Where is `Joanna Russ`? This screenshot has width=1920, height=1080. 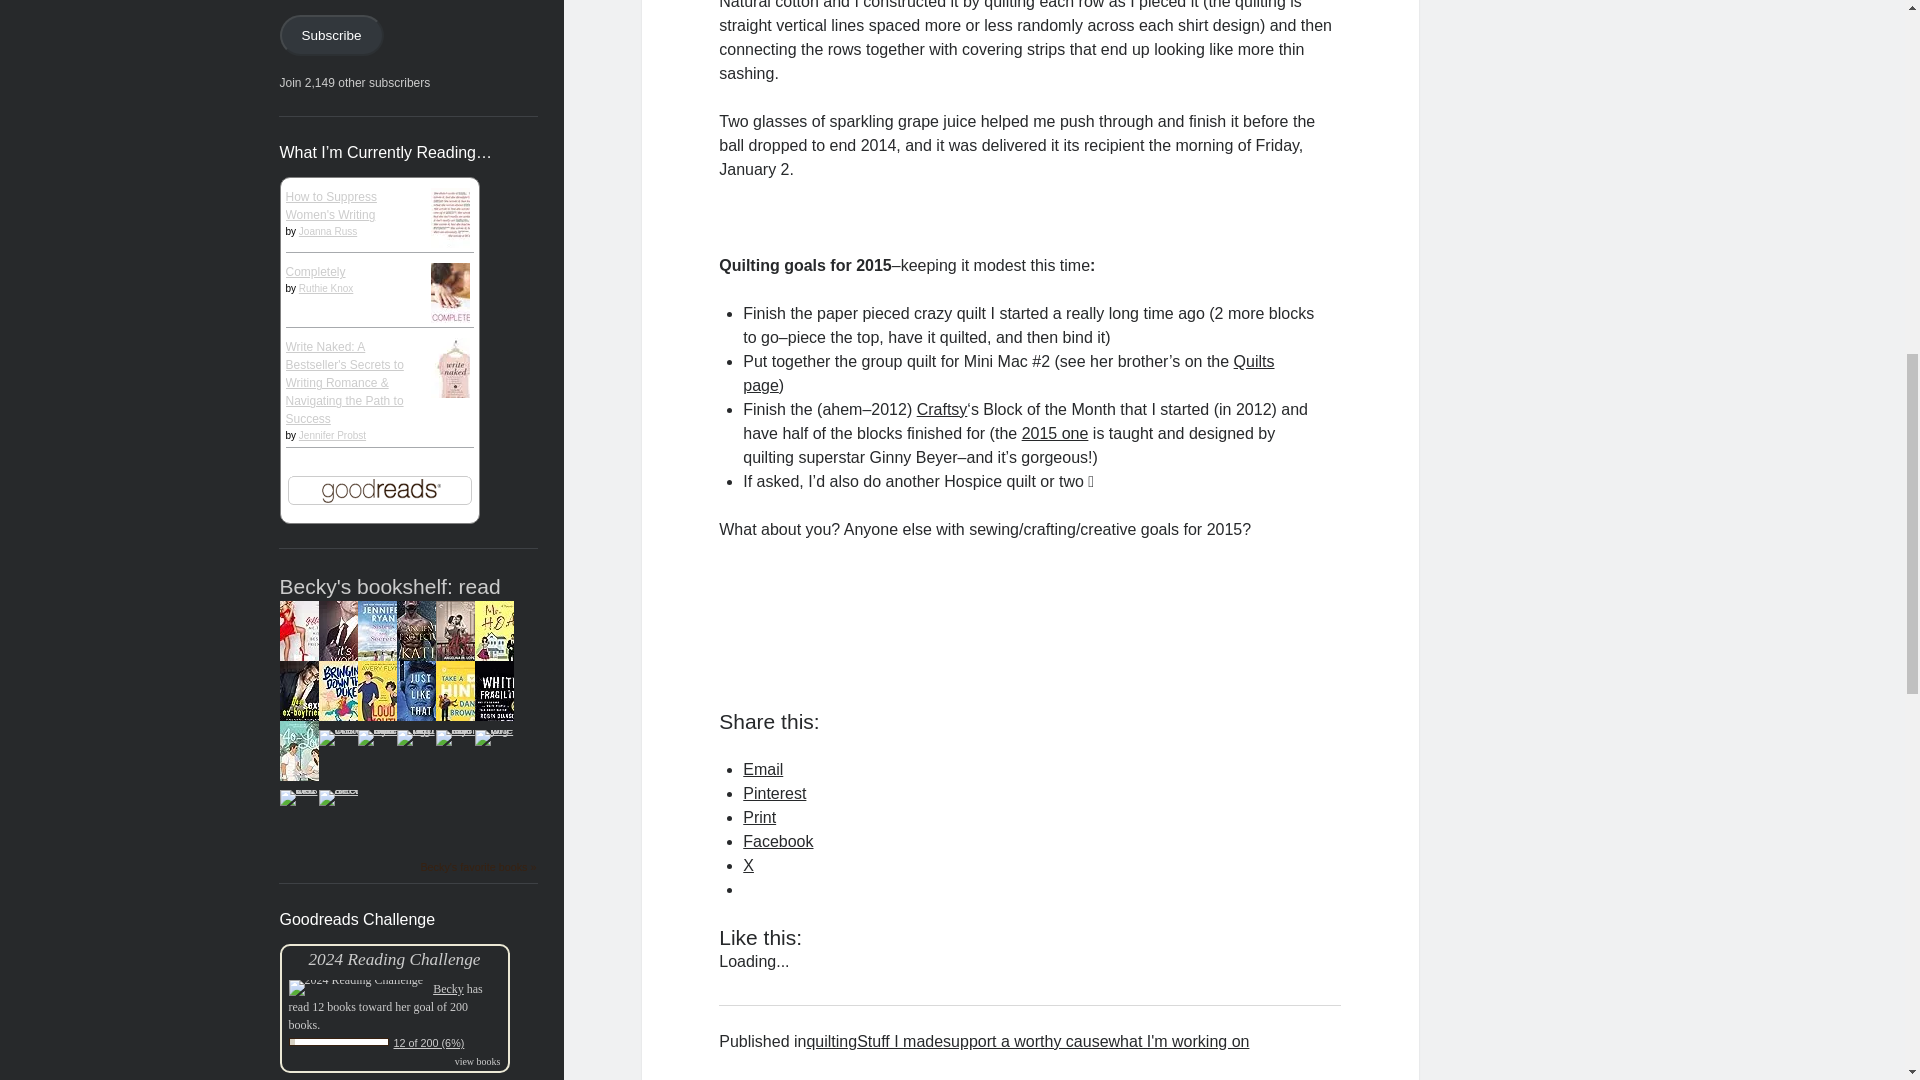 Joanna Russ is located at coordinates (328, 230).